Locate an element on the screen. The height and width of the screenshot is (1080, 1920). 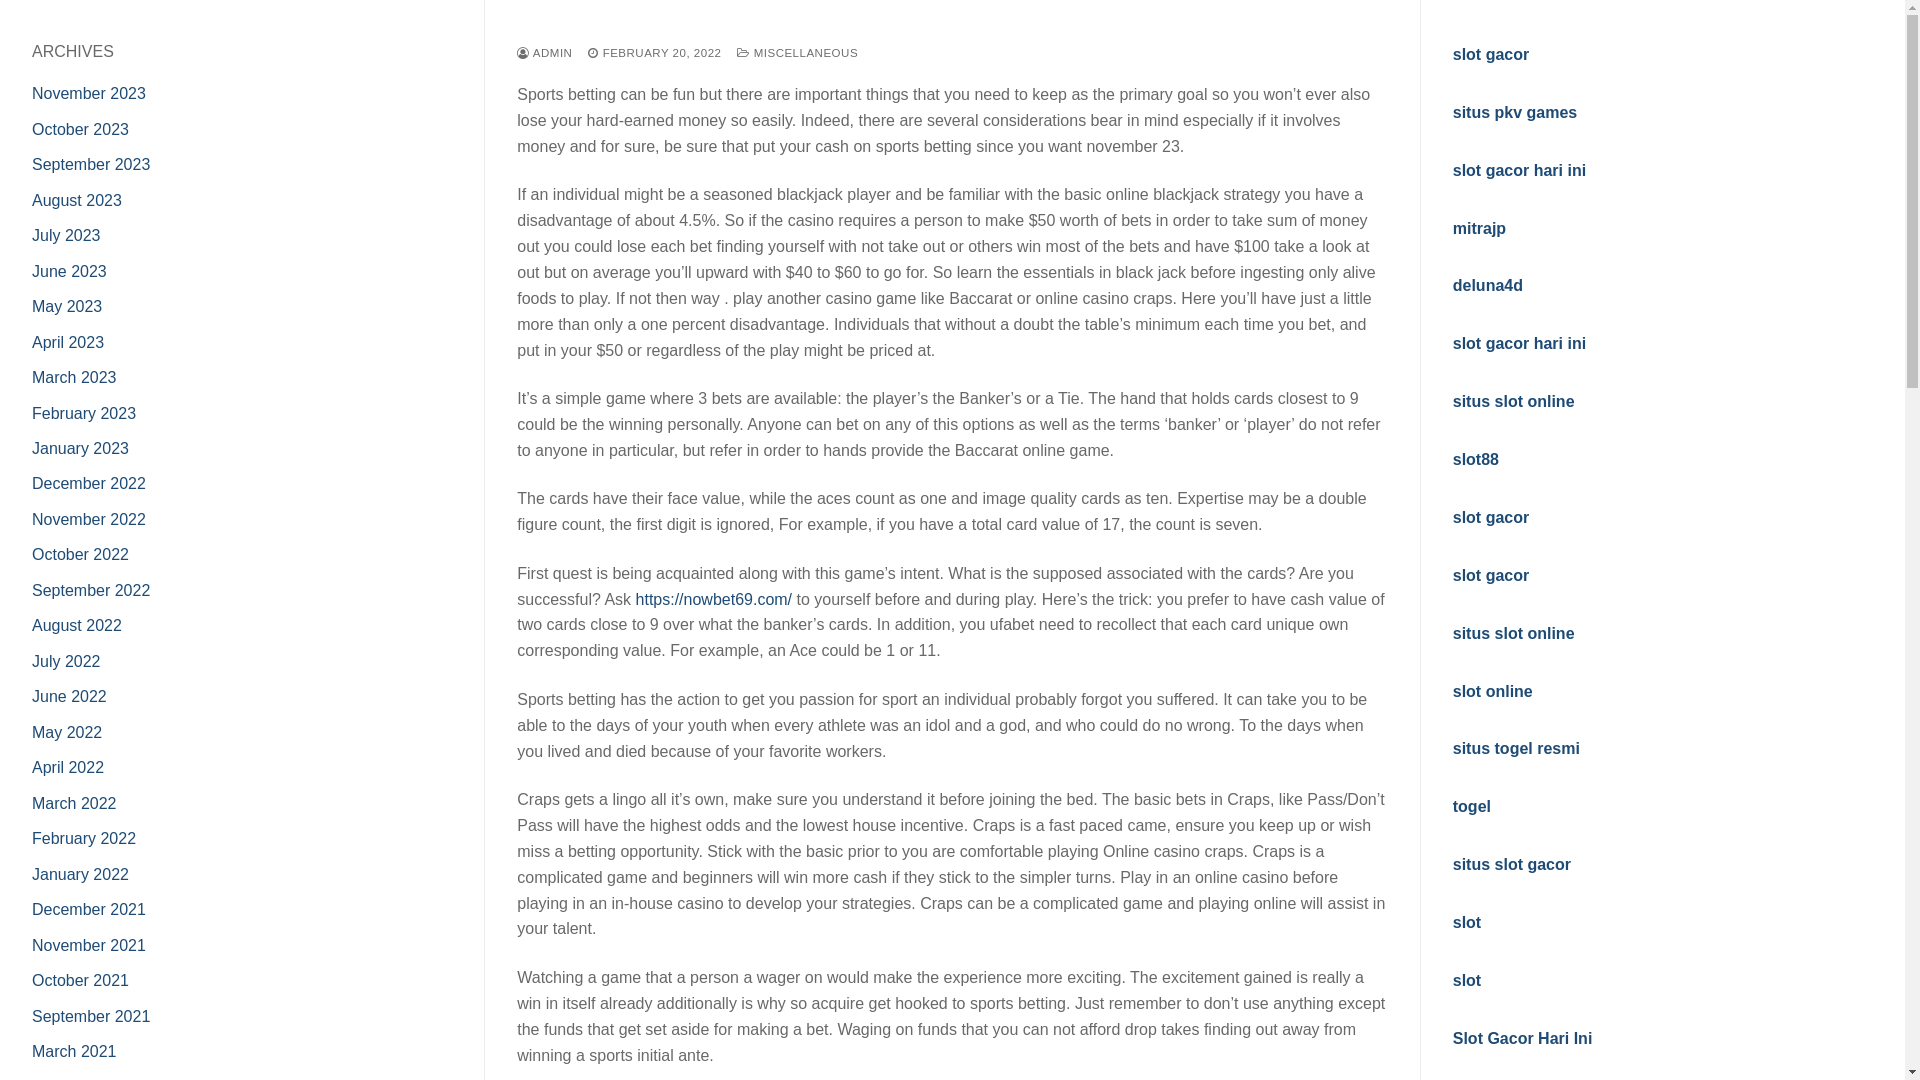
March 2022 is located at coordinates (402, 804).